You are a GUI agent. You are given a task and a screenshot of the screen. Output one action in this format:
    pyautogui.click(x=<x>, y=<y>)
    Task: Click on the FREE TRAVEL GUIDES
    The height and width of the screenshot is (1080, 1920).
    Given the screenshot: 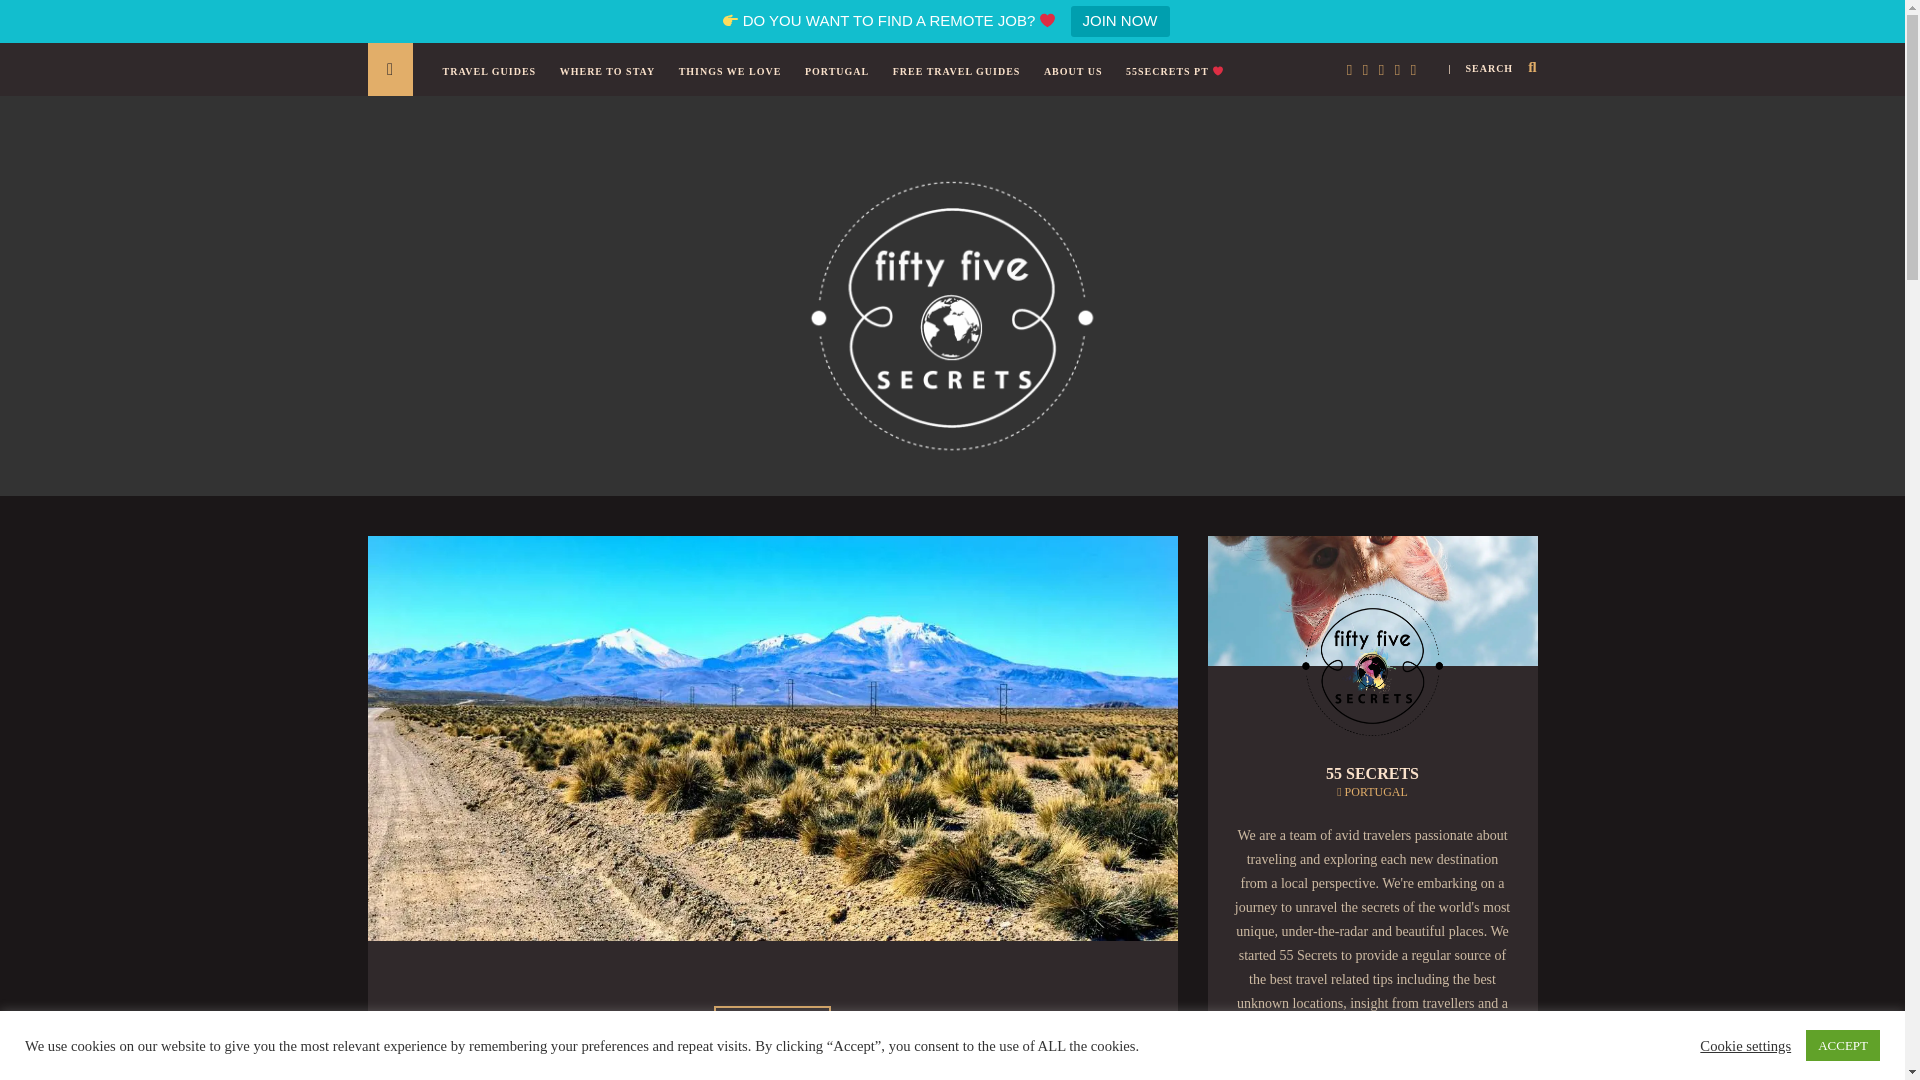 What is the action you would take?
    pyautogui.click(x=962, y=82)
    